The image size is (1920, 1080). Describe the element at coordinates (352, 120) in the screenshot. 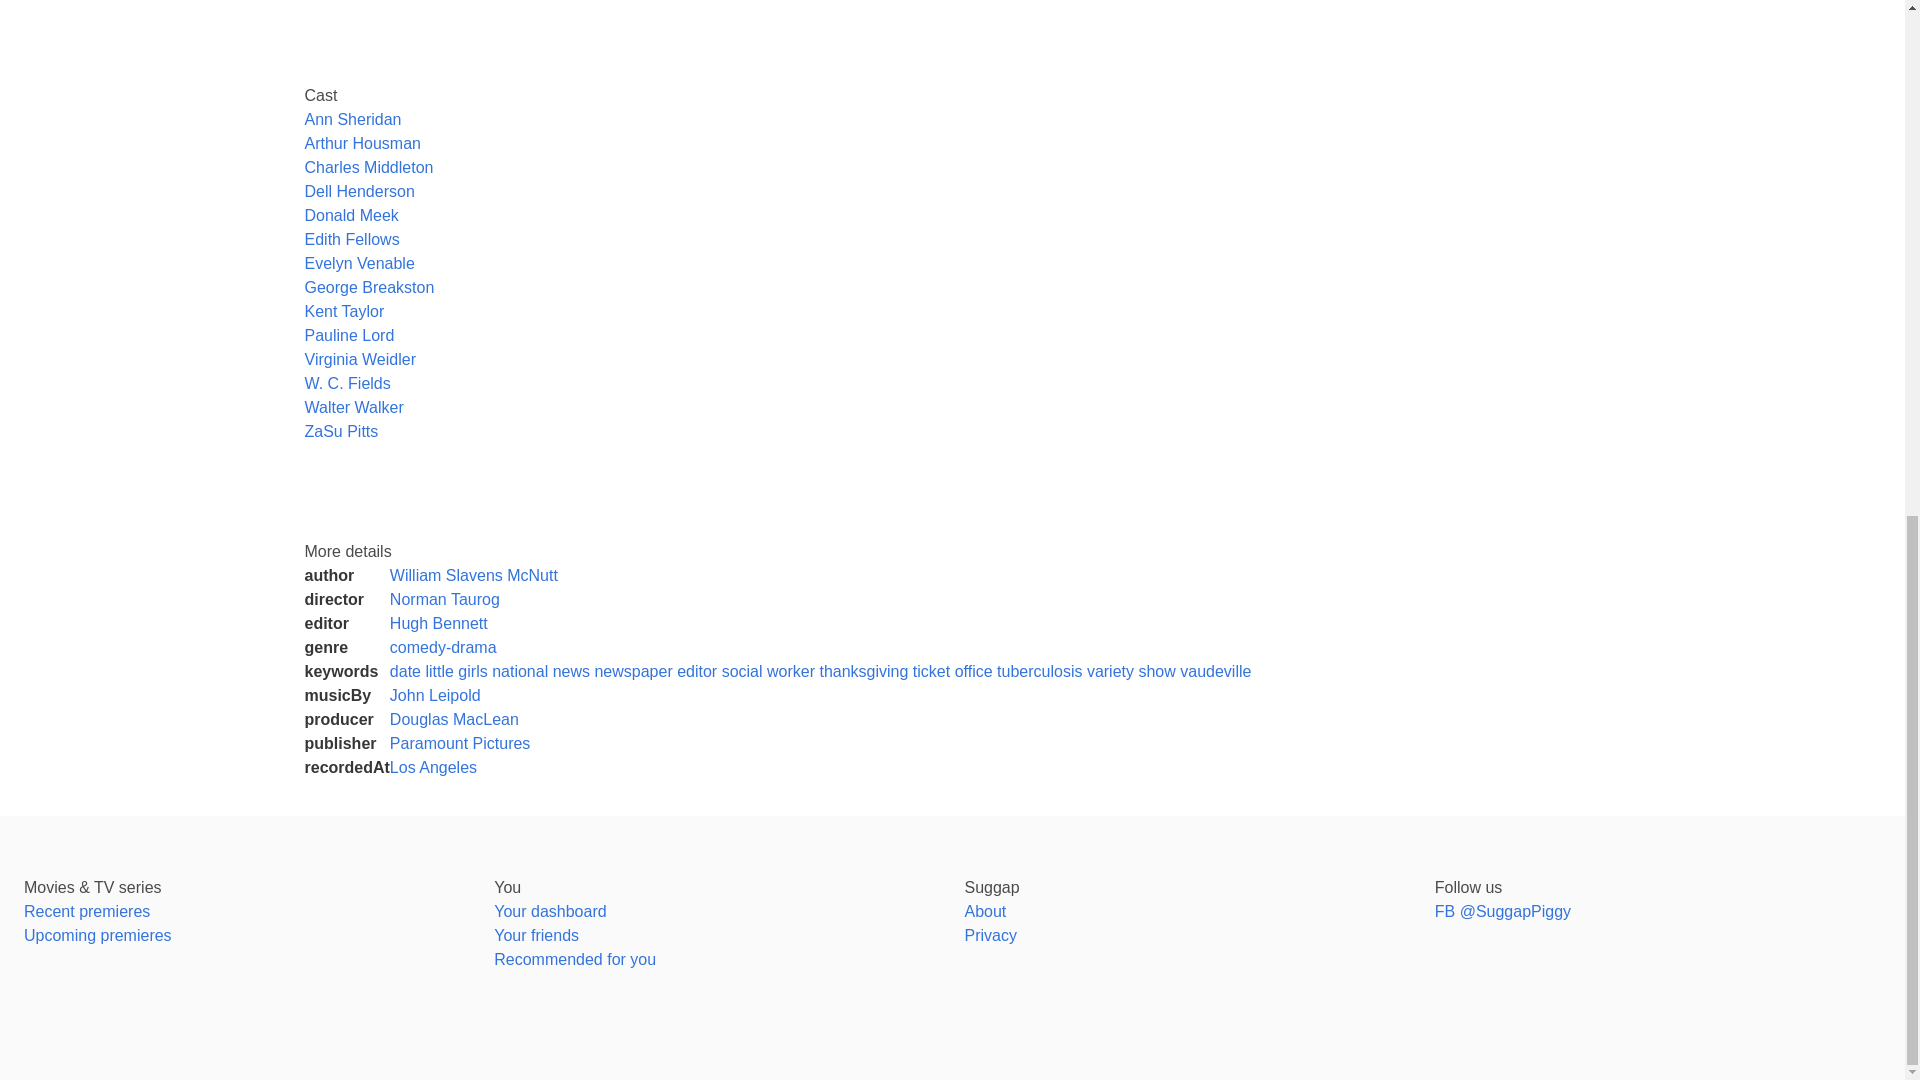

I see `Ann Sheridan` at that location.